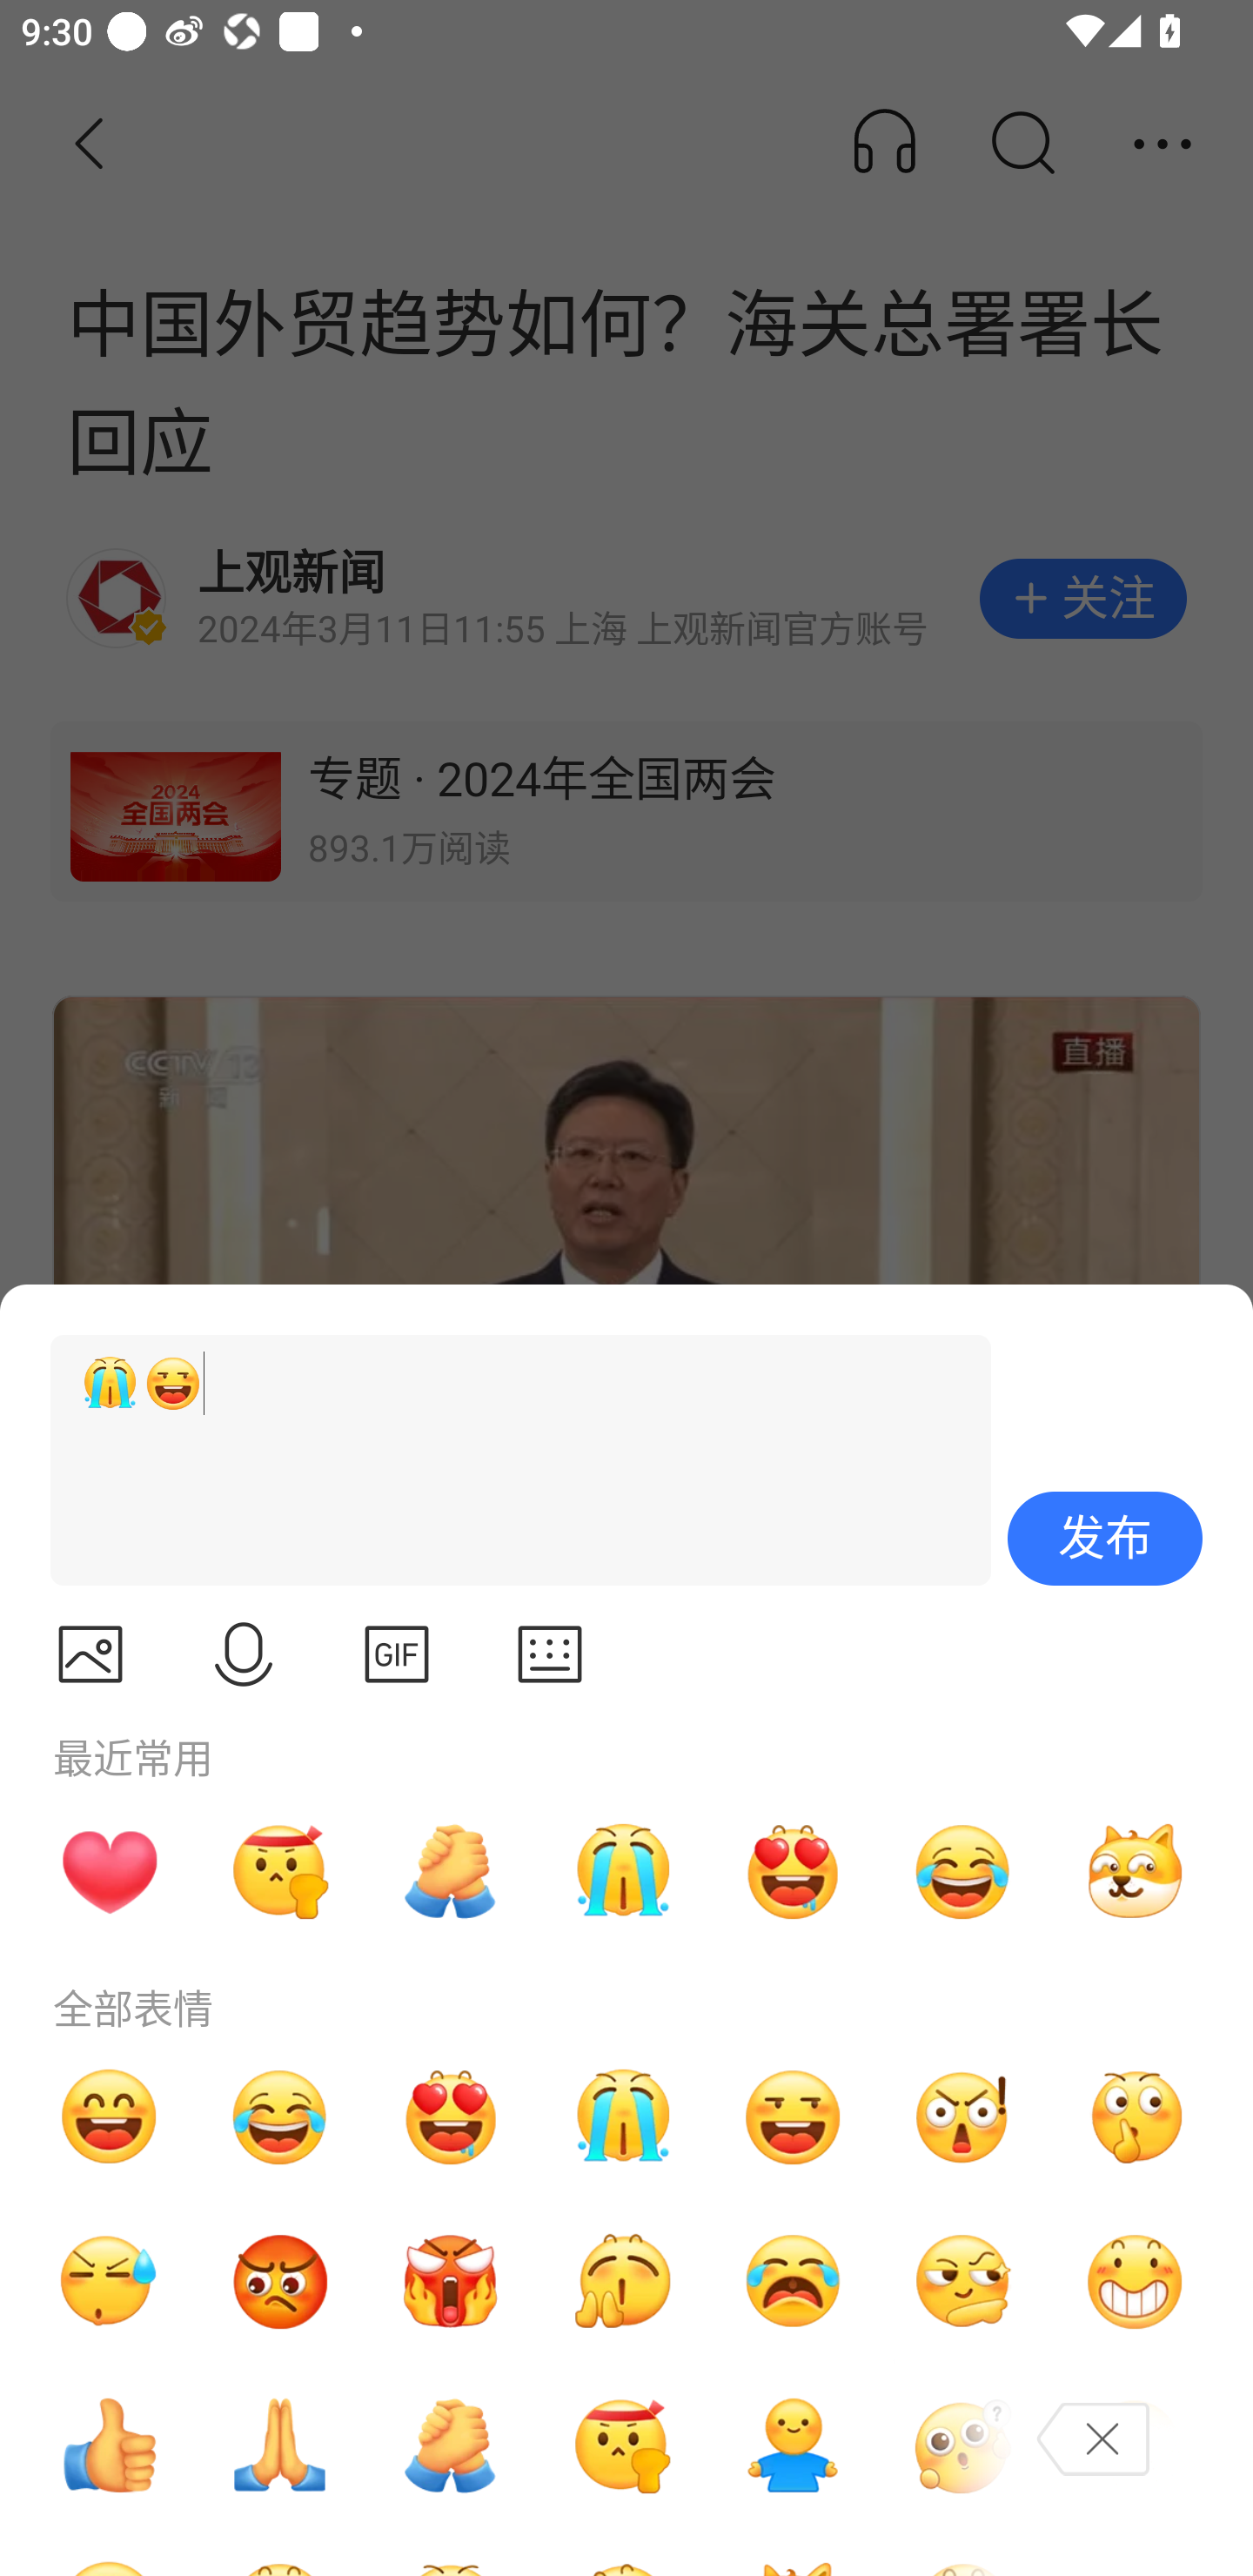  What do you see at coordinates (621, 2282) in the screenshot?
I see `喝彩` at bounding box center [621, 2282].